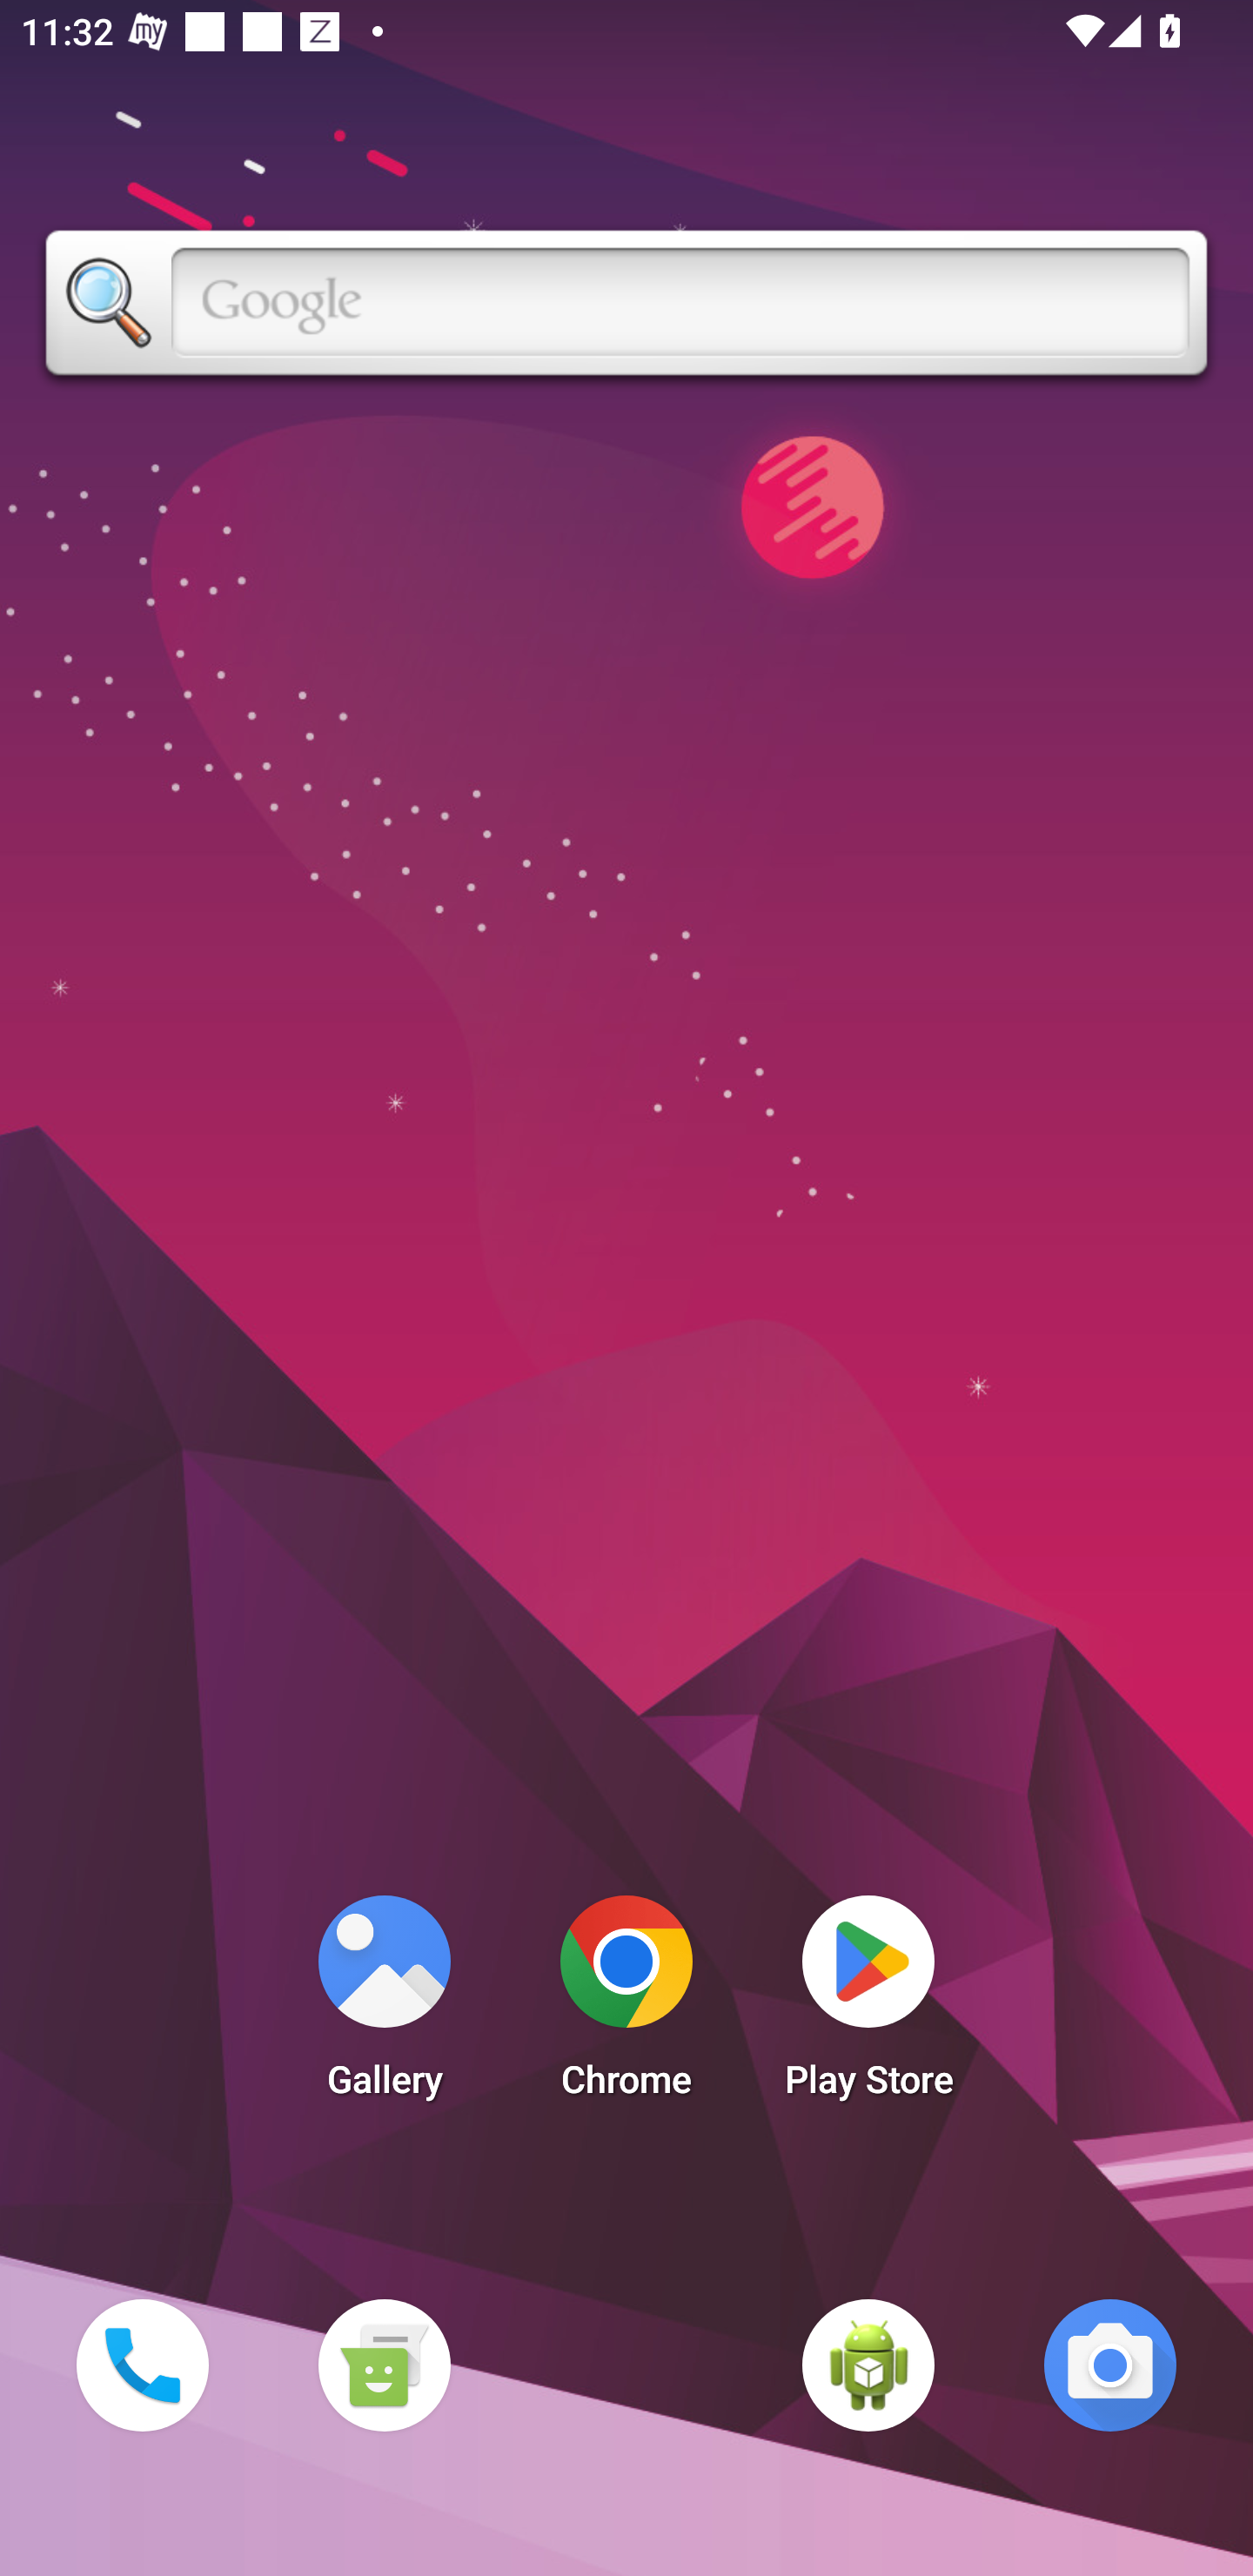 The image size is (1253, 2576). What do you see at coordinates (142, 2365) in the screenshot?
I see `Phone` at bounding box center [142, 2365].